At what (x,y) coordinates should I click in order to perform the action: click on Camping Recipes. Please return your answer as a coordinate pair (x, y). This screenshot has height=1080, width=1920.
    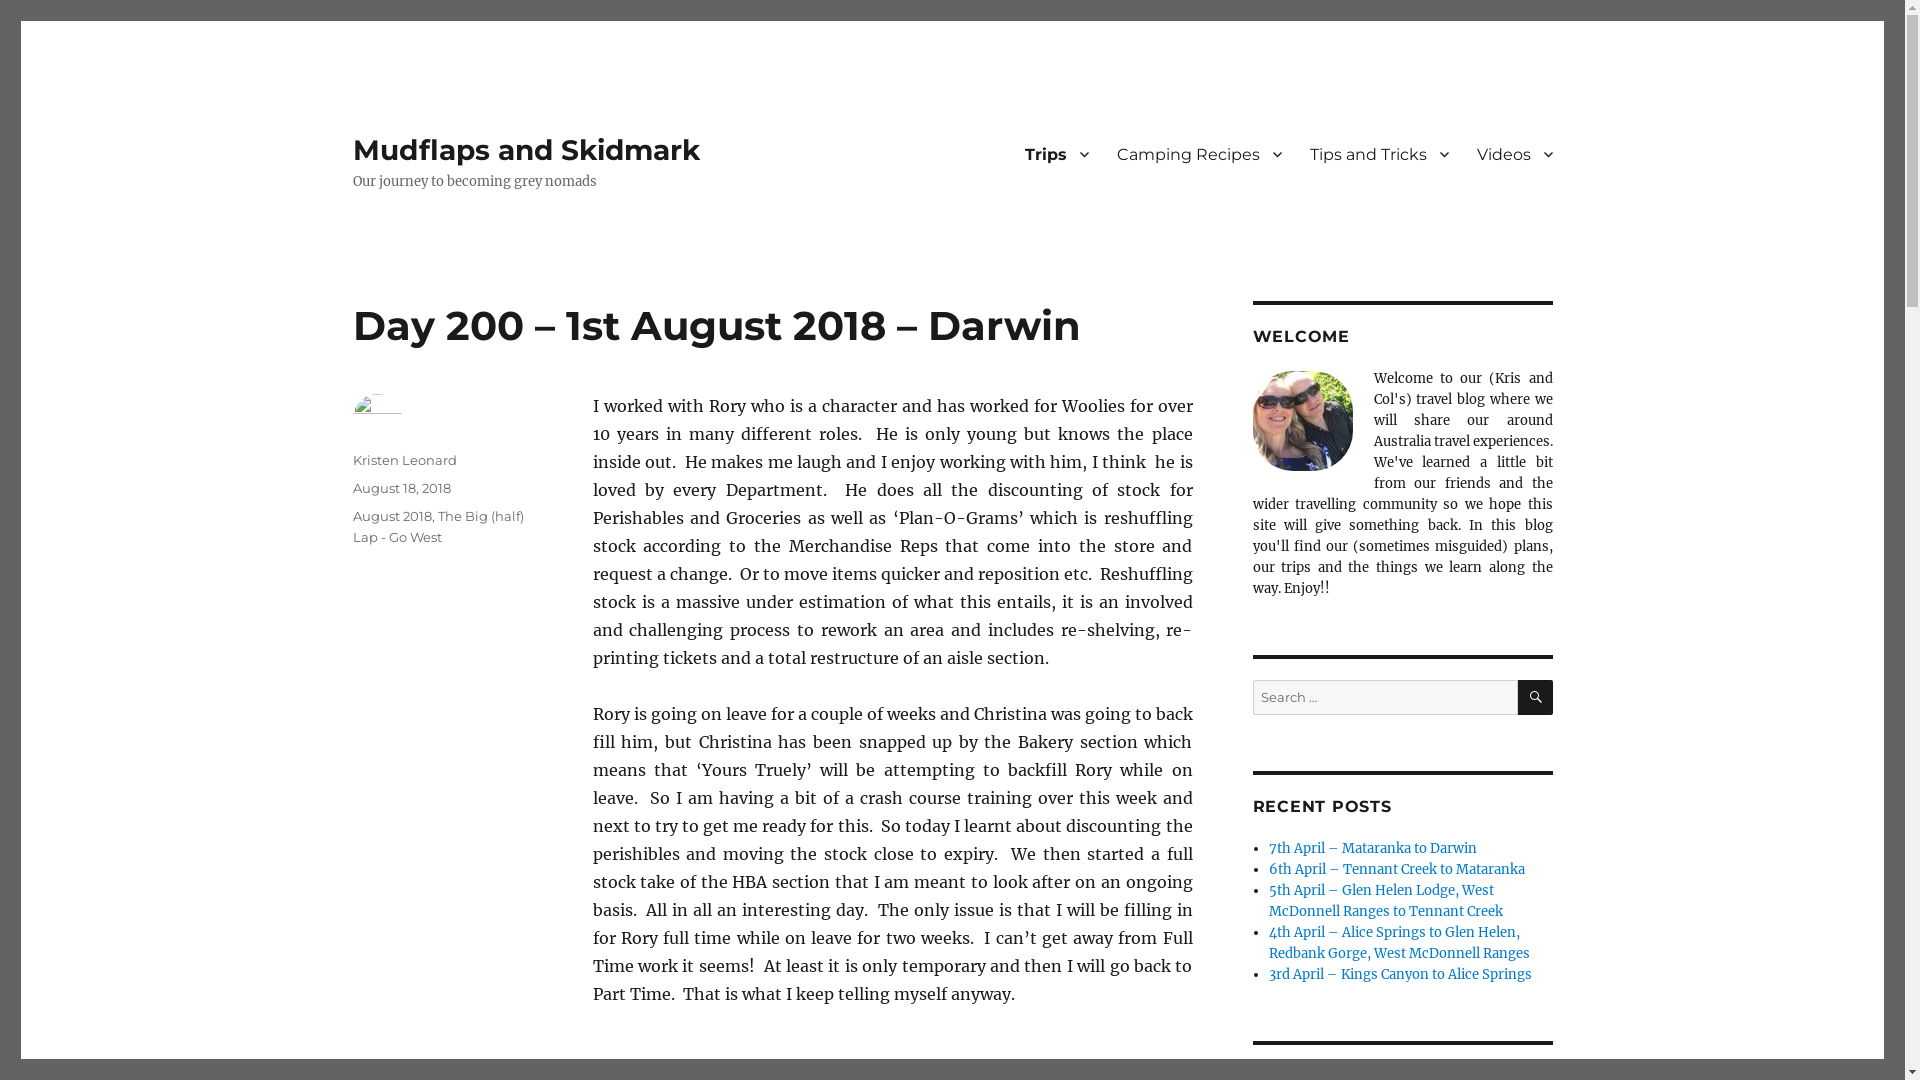
    Looking at the image, I should click on (1198, 154).